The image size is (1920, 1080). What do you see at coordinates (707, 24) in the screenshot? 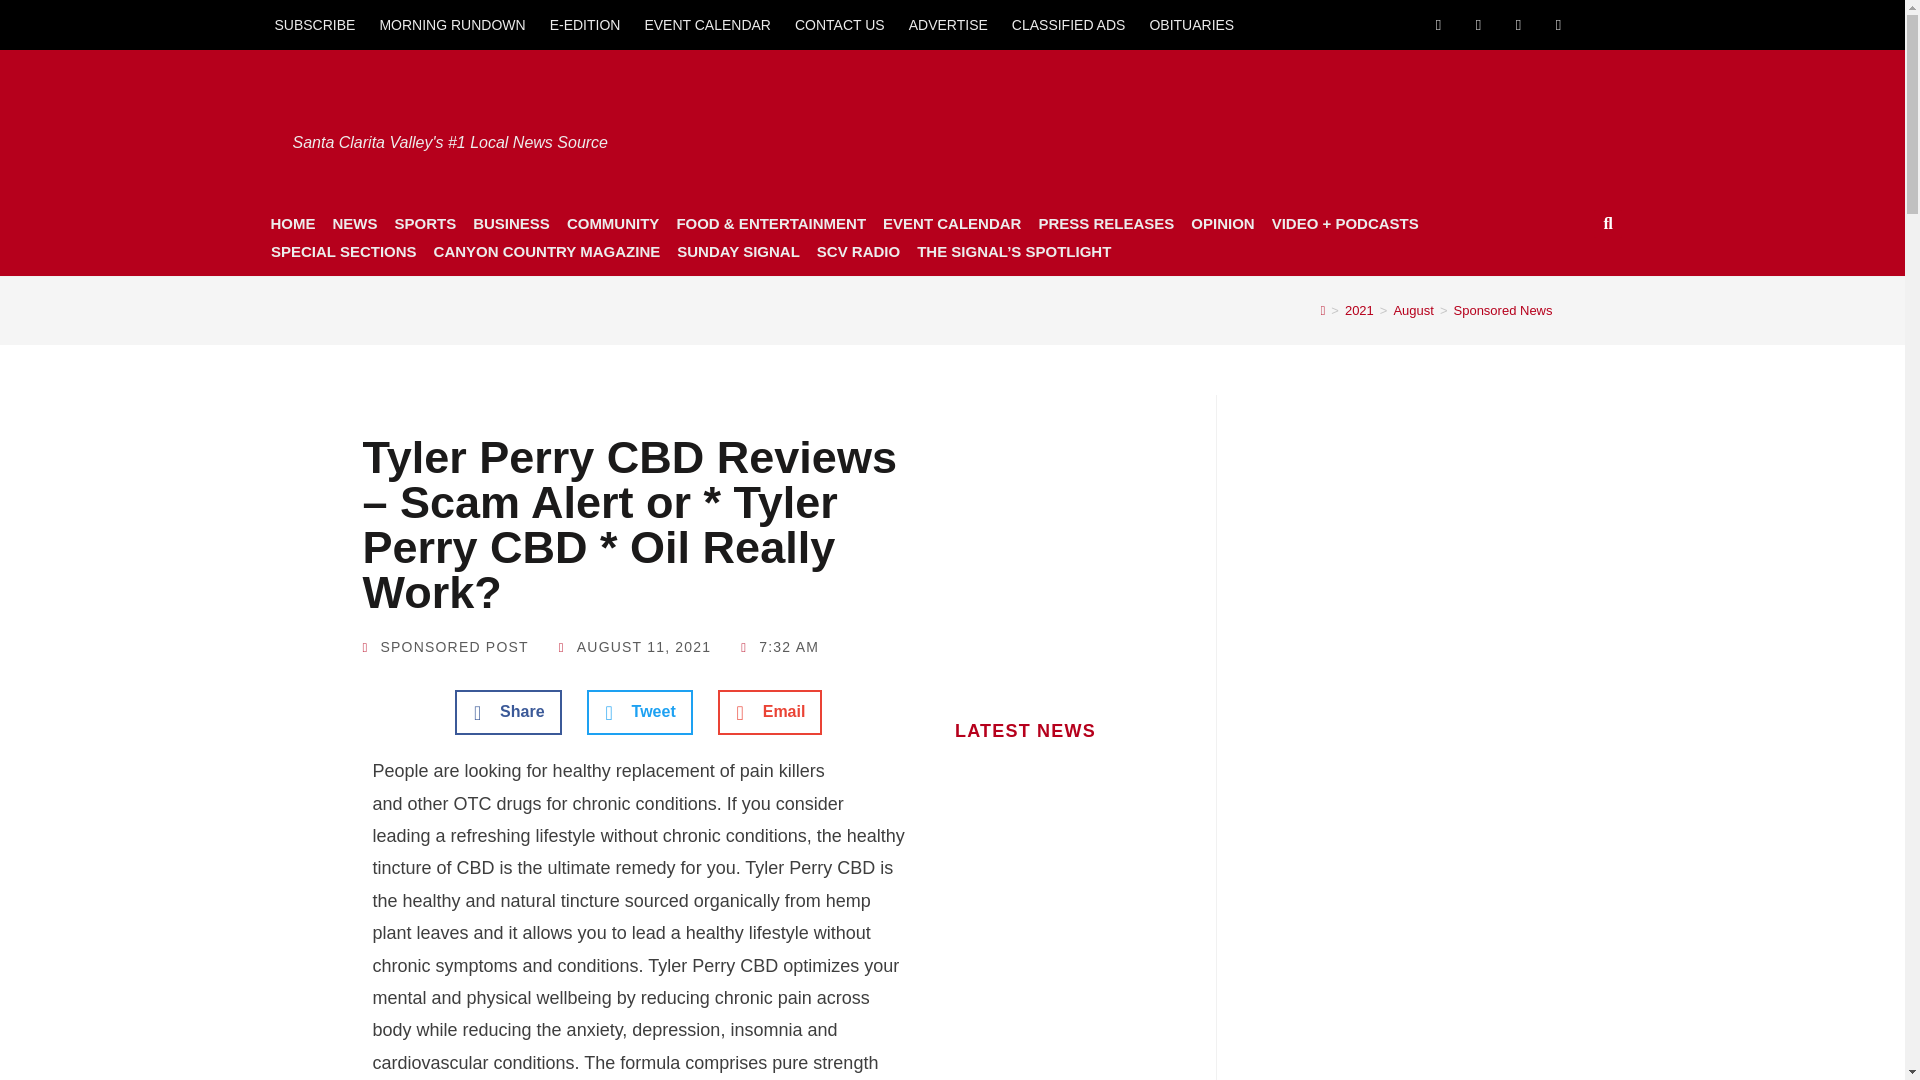
I see `EVENT CALENDAR` at bounding box center [707, 24].